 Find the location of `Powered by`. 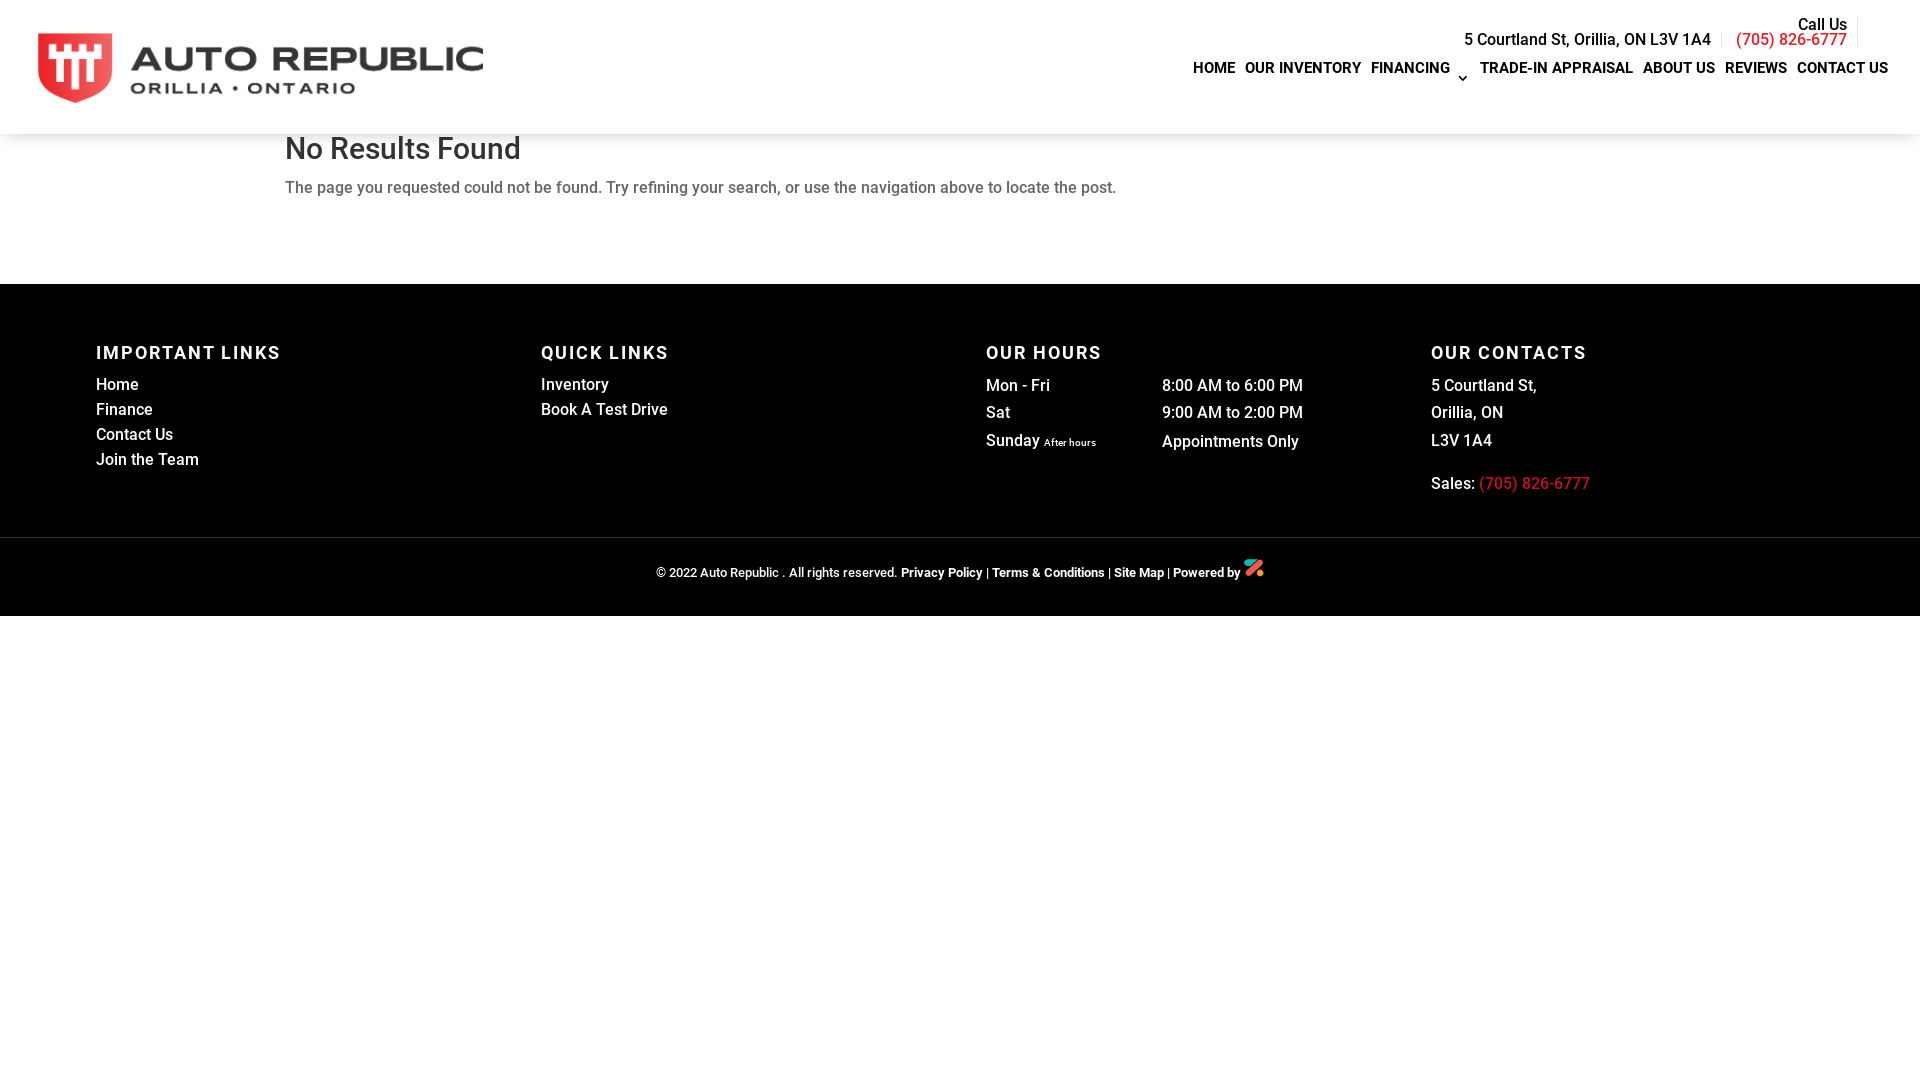

Powered by is located at coordinates (1218, 572).